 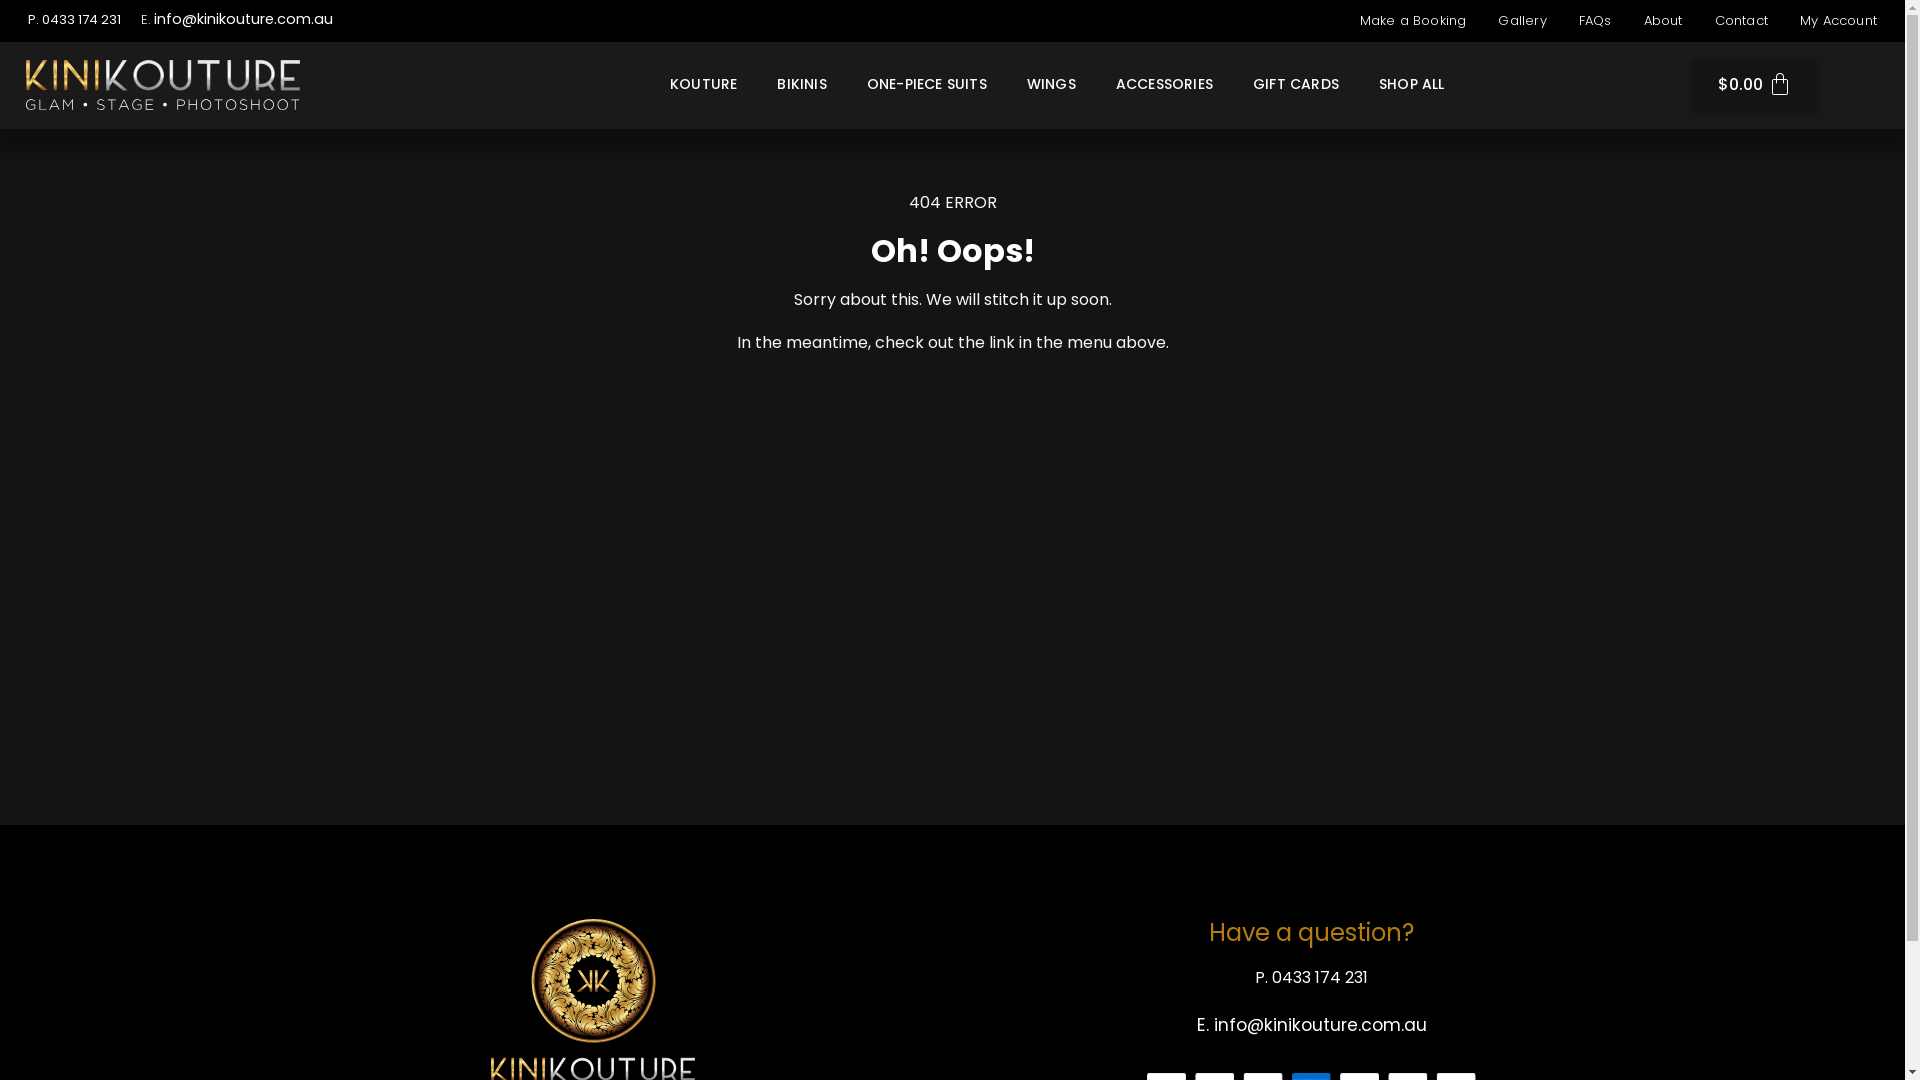 I want to click on About, so click(x=1664, y=21).